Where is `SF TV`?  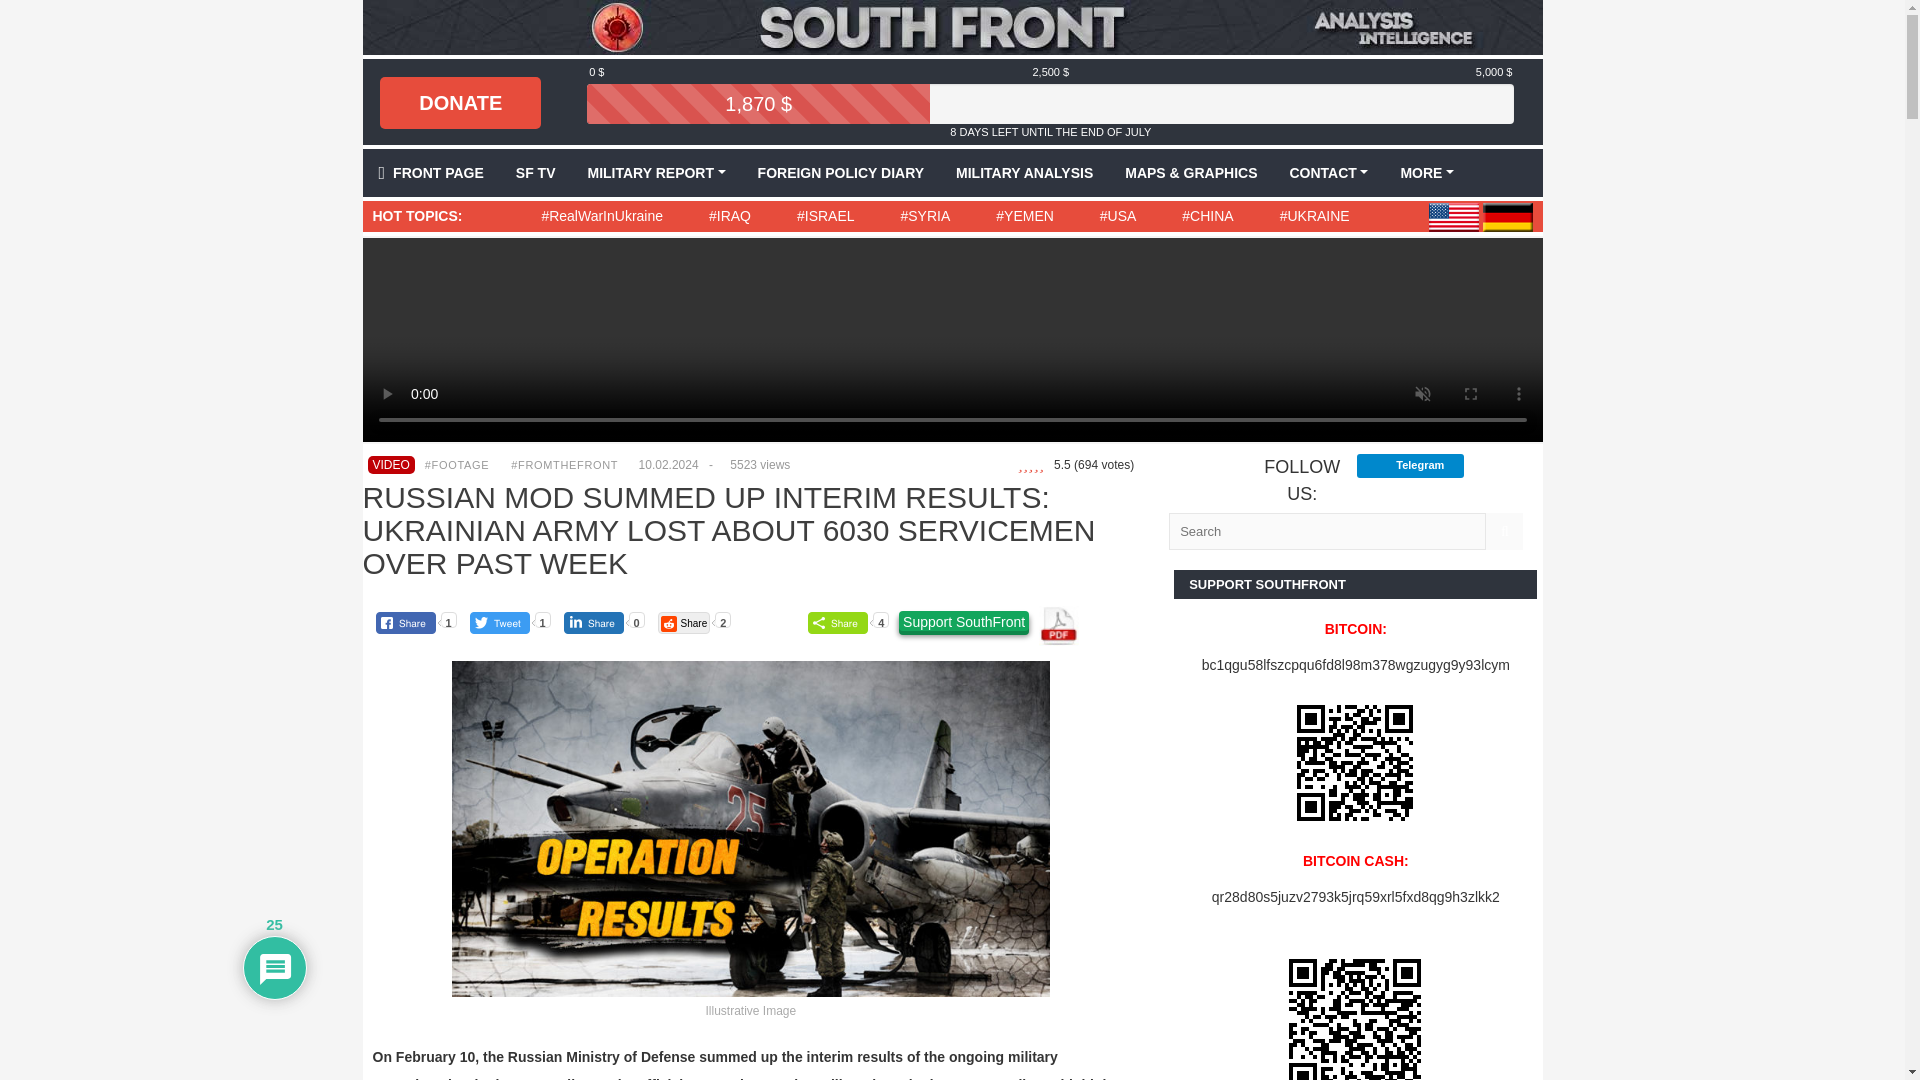
SF TV is located at coordinates (536, 172).